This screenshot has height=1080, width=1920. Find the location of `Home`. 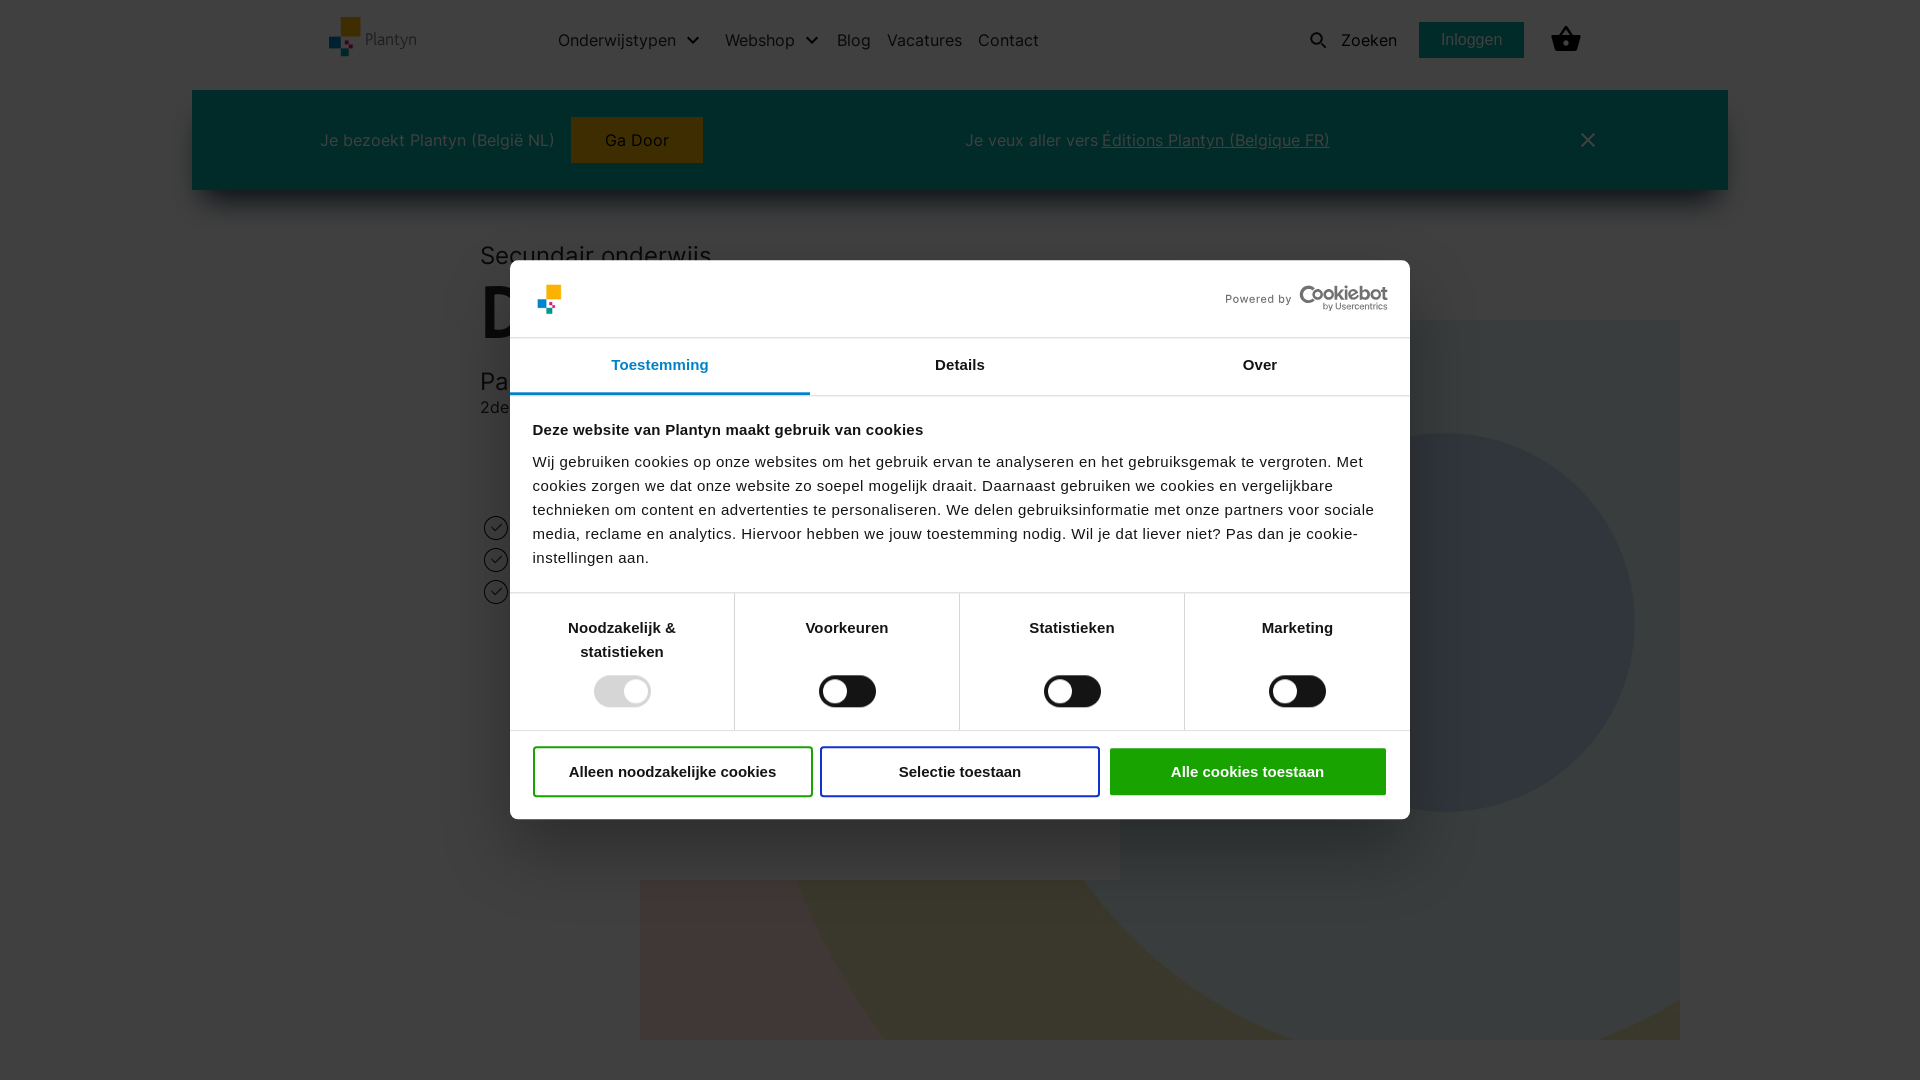

Home is located at coordinates (422, 116).